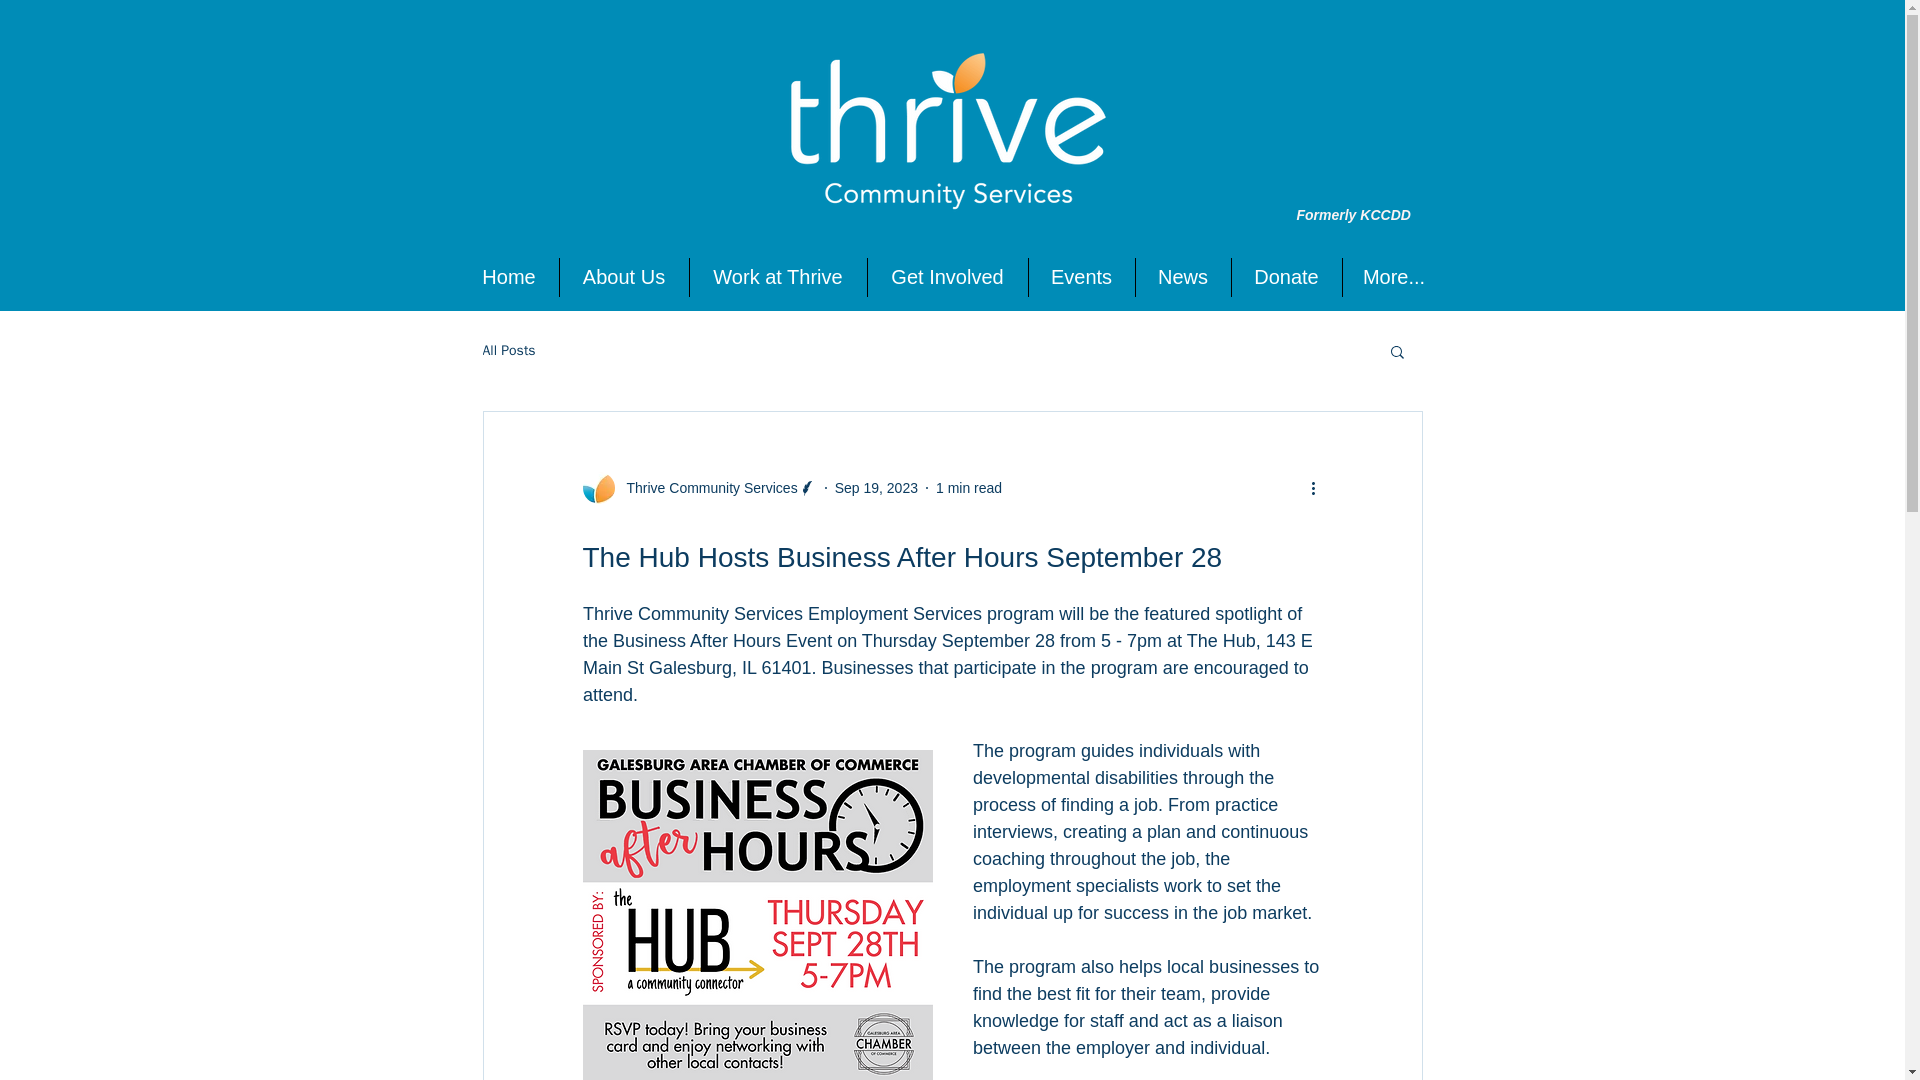  Describe the element at coordinates (508, 350) in the screenshot. I see `All Posts` at that location.